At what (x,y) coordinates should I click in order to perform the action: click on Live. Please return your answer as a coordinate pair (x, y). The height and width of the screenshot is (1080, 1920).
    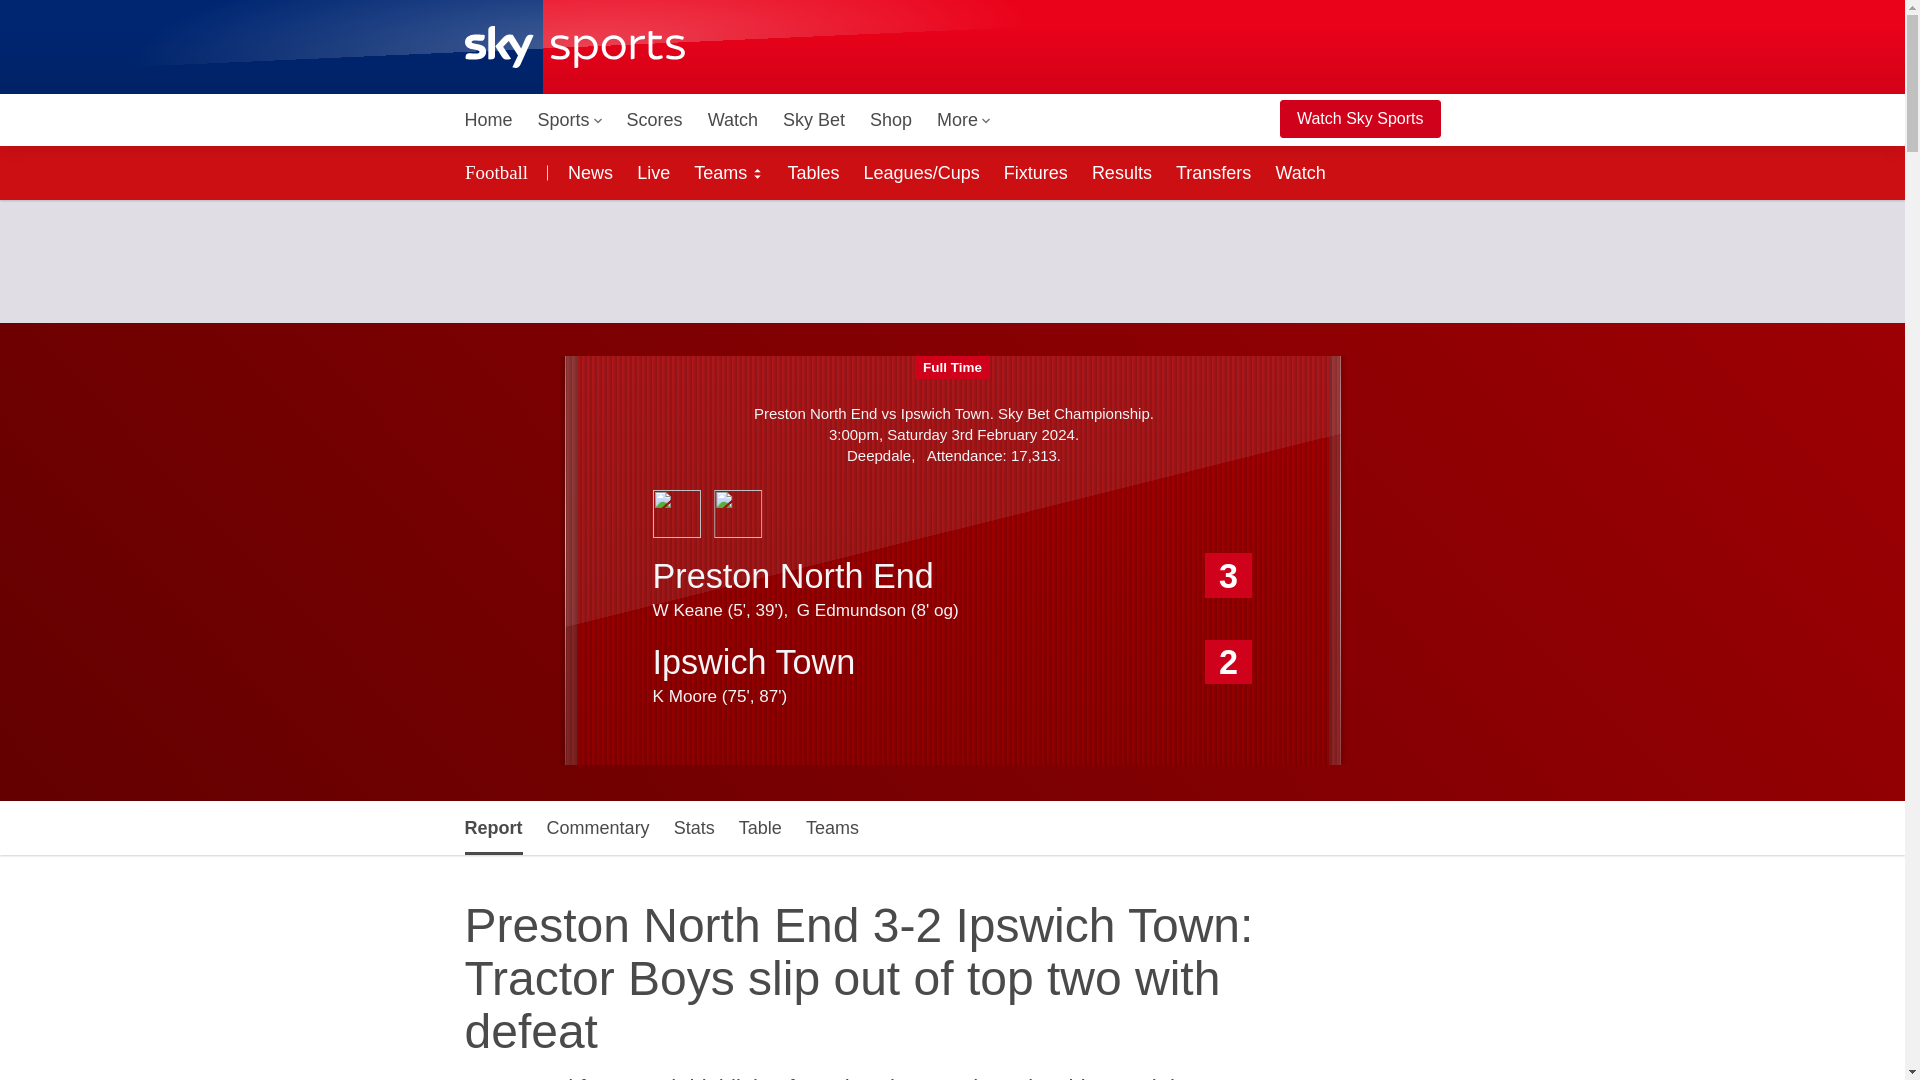
    Looking at the image, I should click on (653, 172).